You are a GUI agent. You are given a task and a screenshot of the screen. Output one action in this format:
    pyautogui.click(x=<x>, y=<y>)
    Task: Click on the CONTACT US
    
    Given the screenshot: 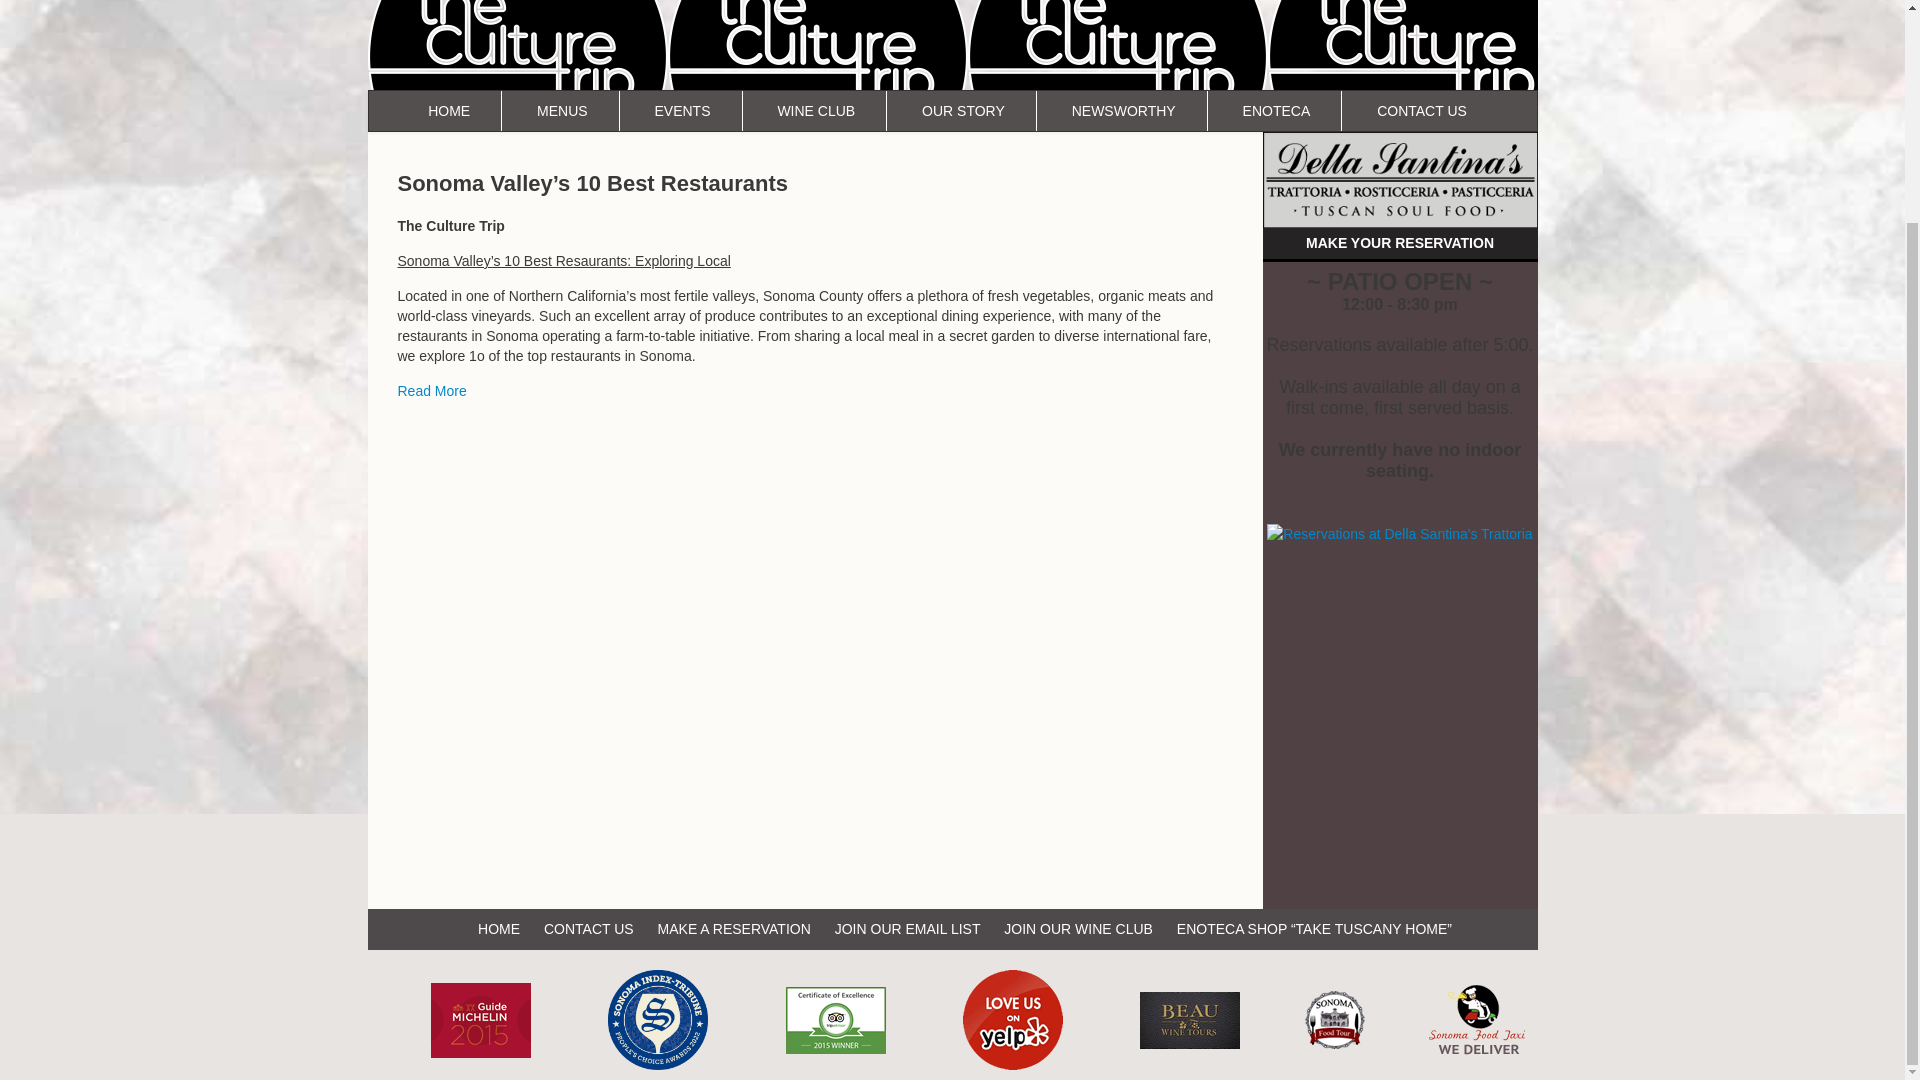 What is the action you would take?
    pyautogui.click(x=1421, y=110)
    